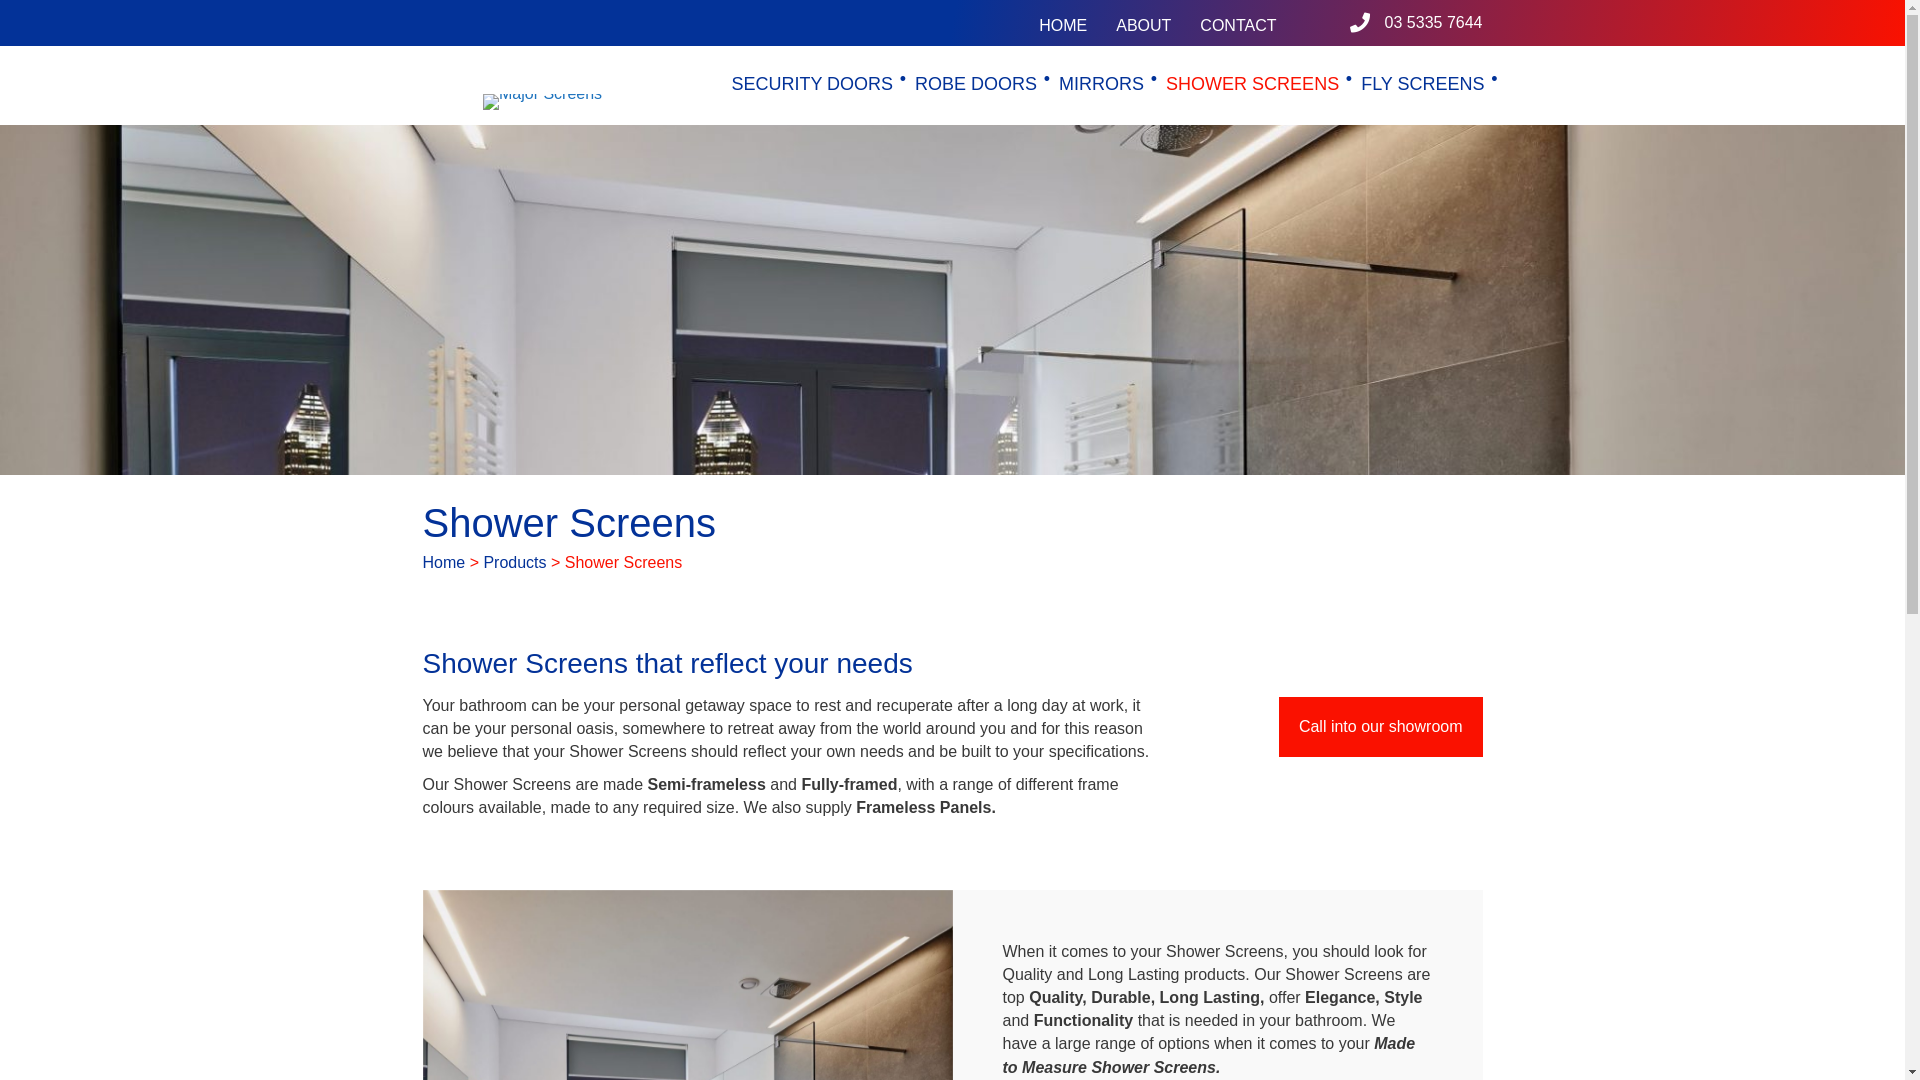 This screenshot has width=1920, height=1080. Describe the element at coordinates (444, 562) in the screenshot. I see `Home` at that location.